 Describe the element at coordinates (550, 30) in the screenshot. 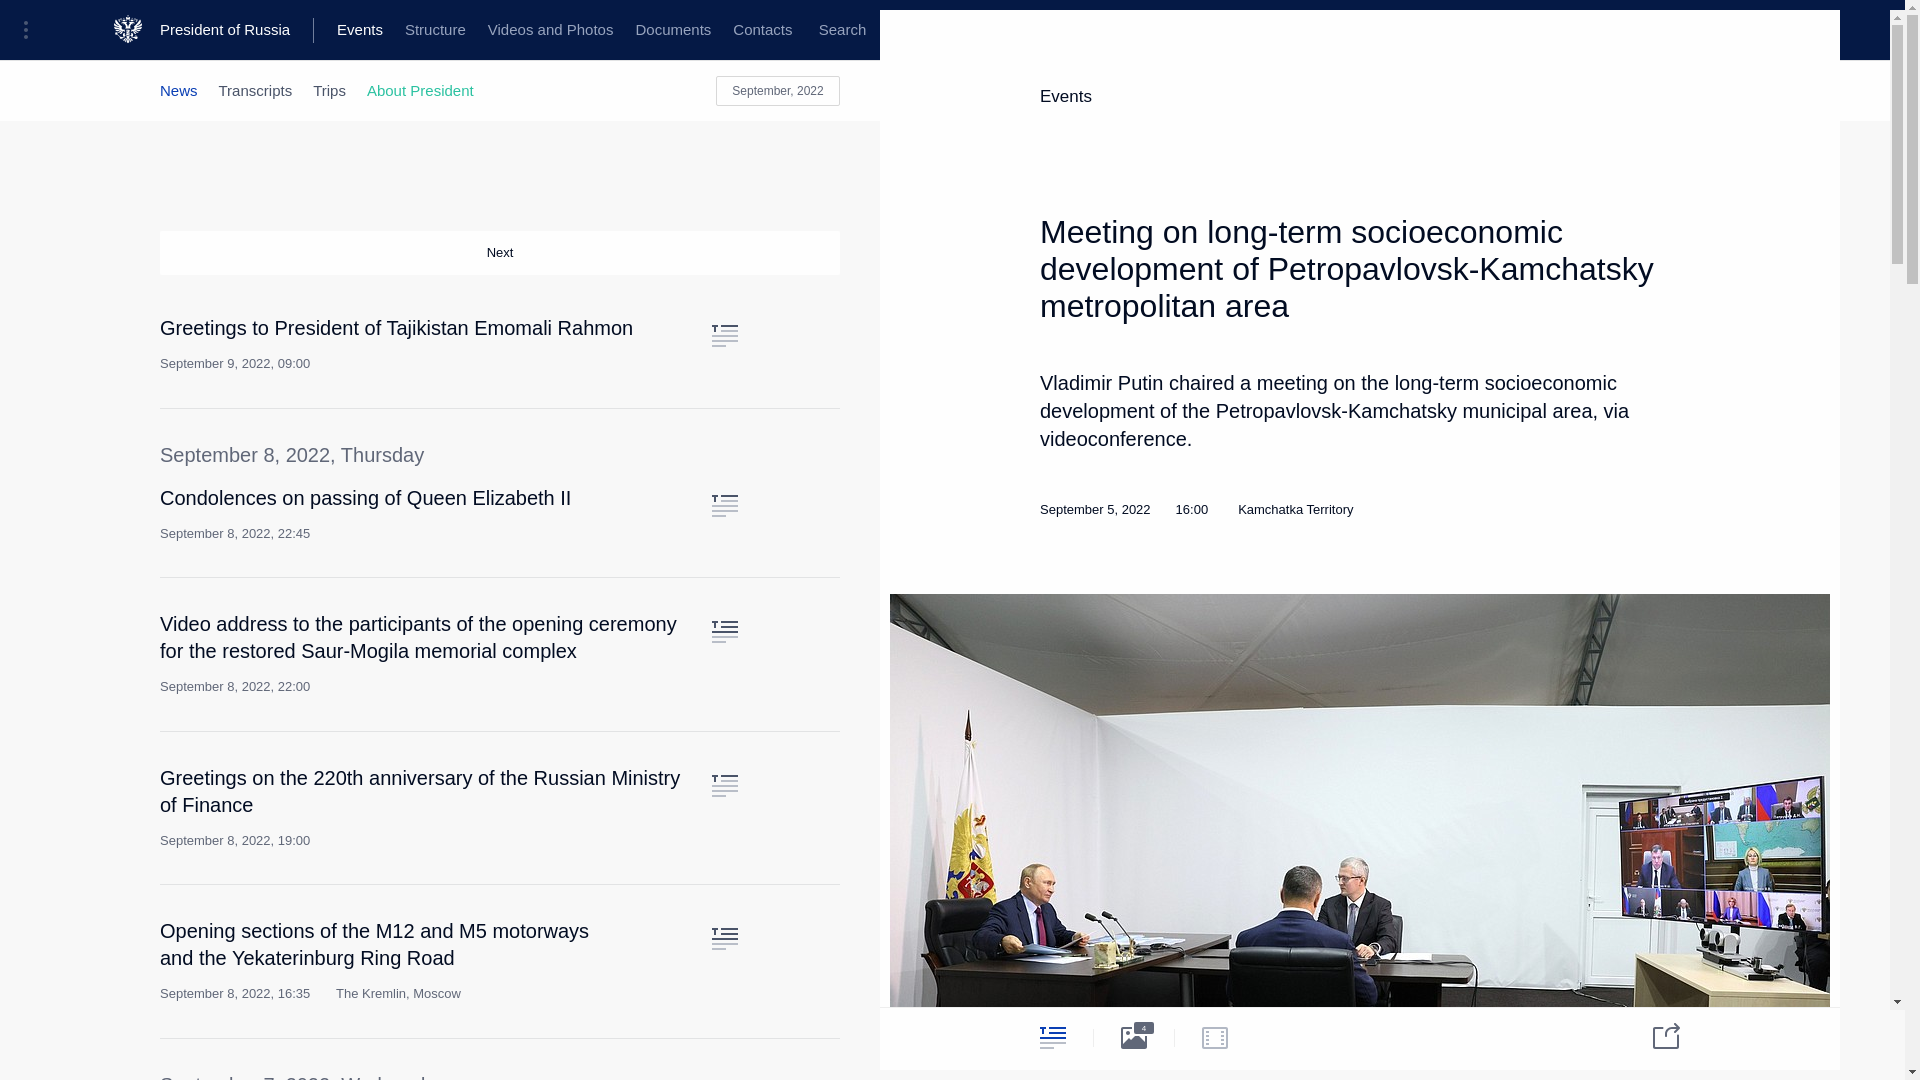

I see `Videos and Photos` at that location.